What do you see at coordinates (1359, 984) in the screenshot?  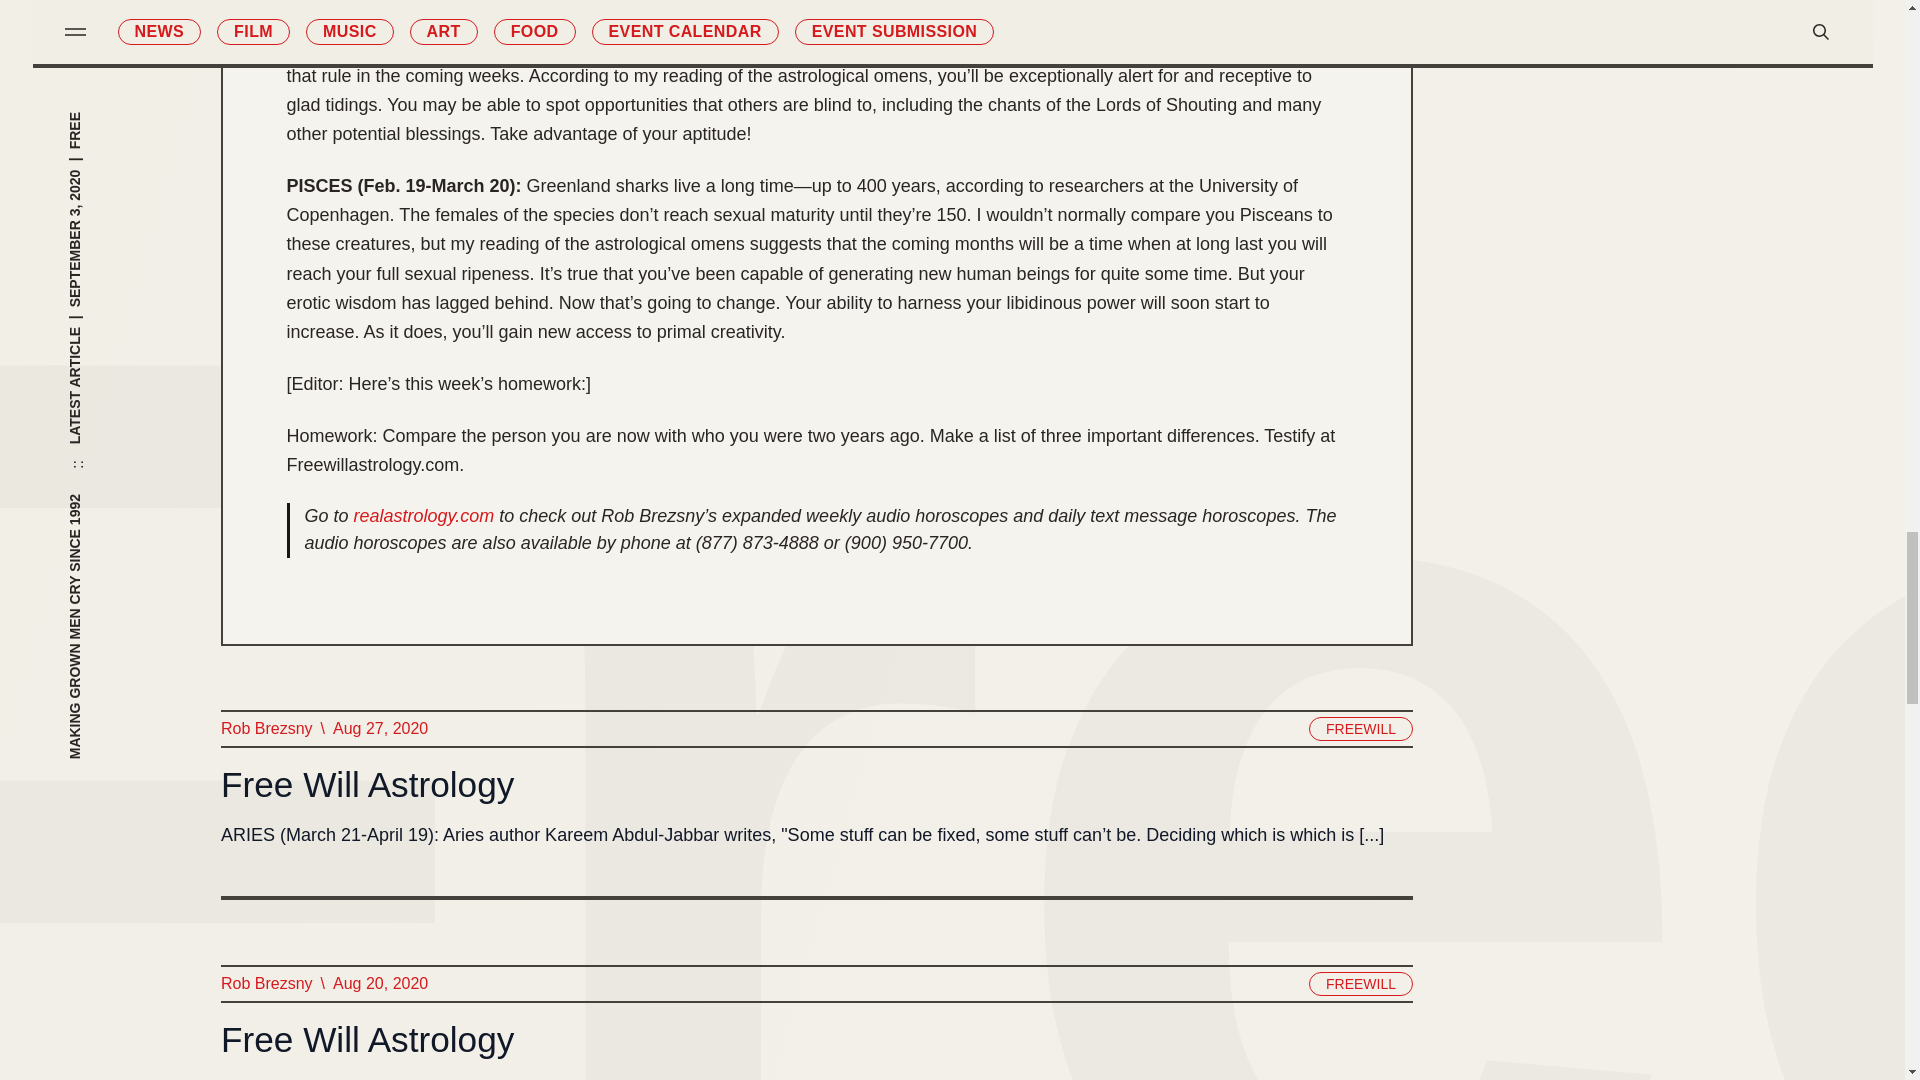 I see `FREEWILL` at bounding box center [1359, 984].